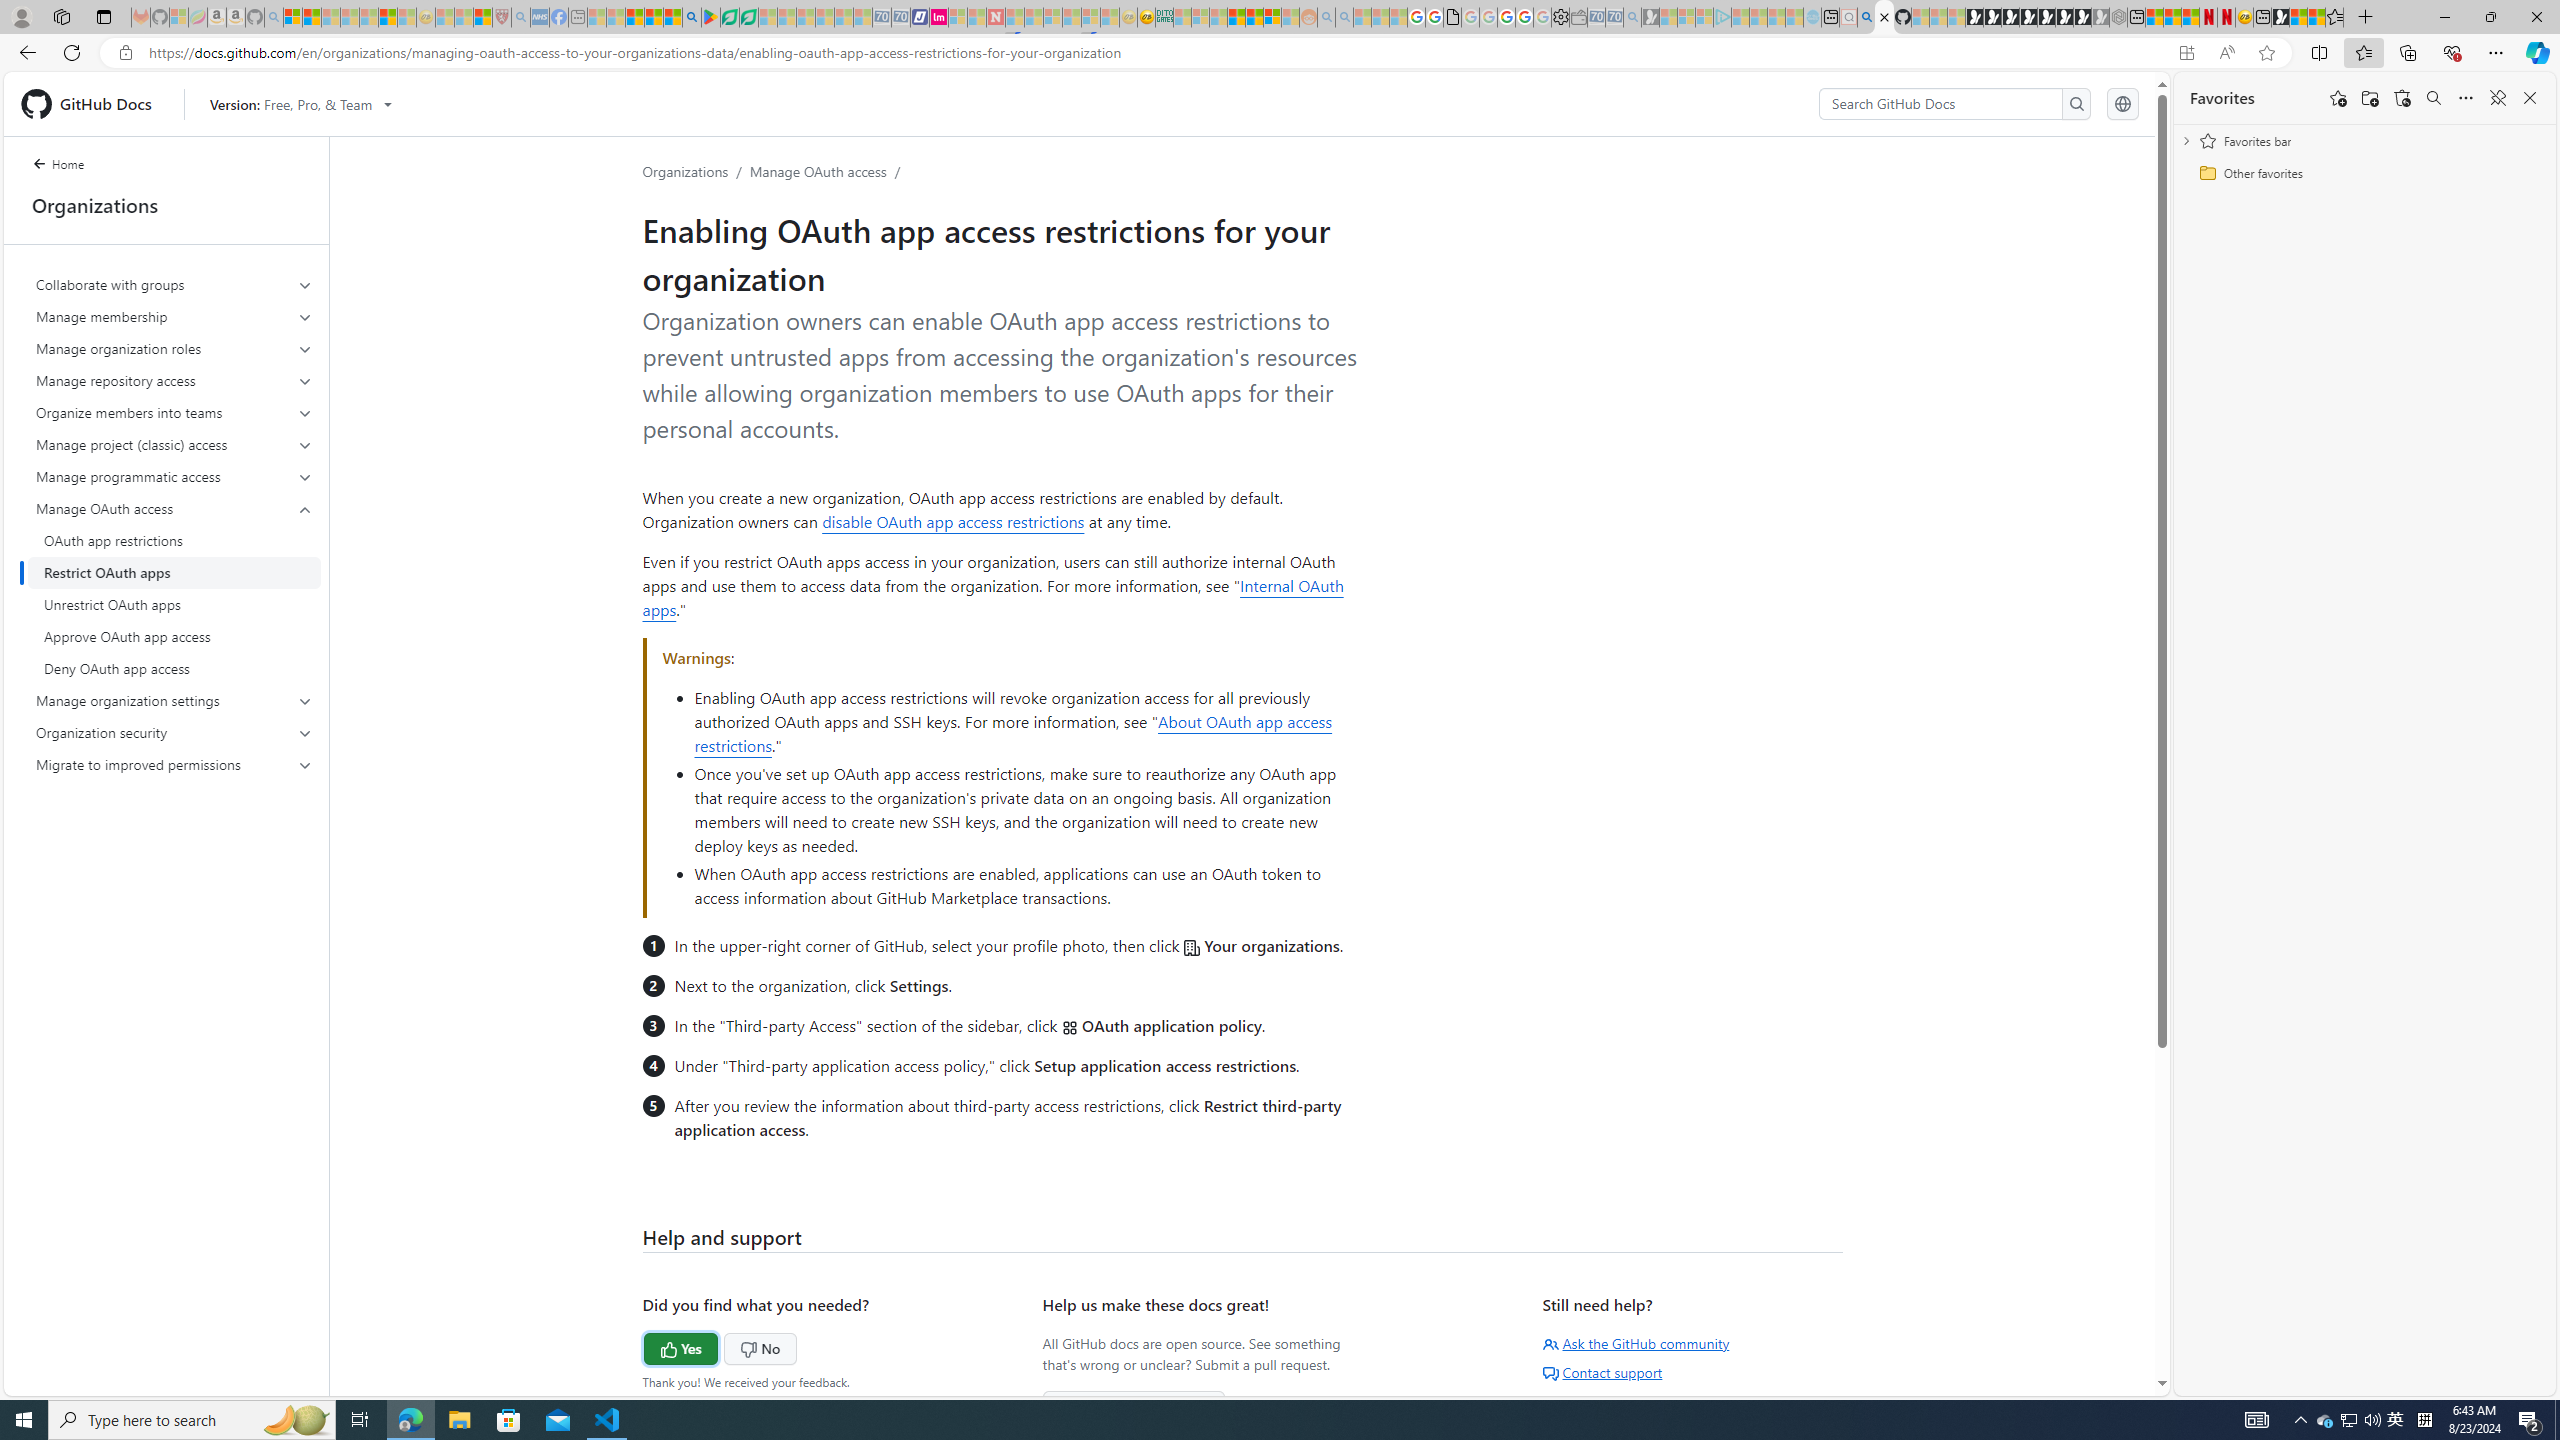  What do you see at coordinates (1164, 17) in the screenshot?
I see `DITOGAMES AG Imprint` at bounding box center [1164, 17].